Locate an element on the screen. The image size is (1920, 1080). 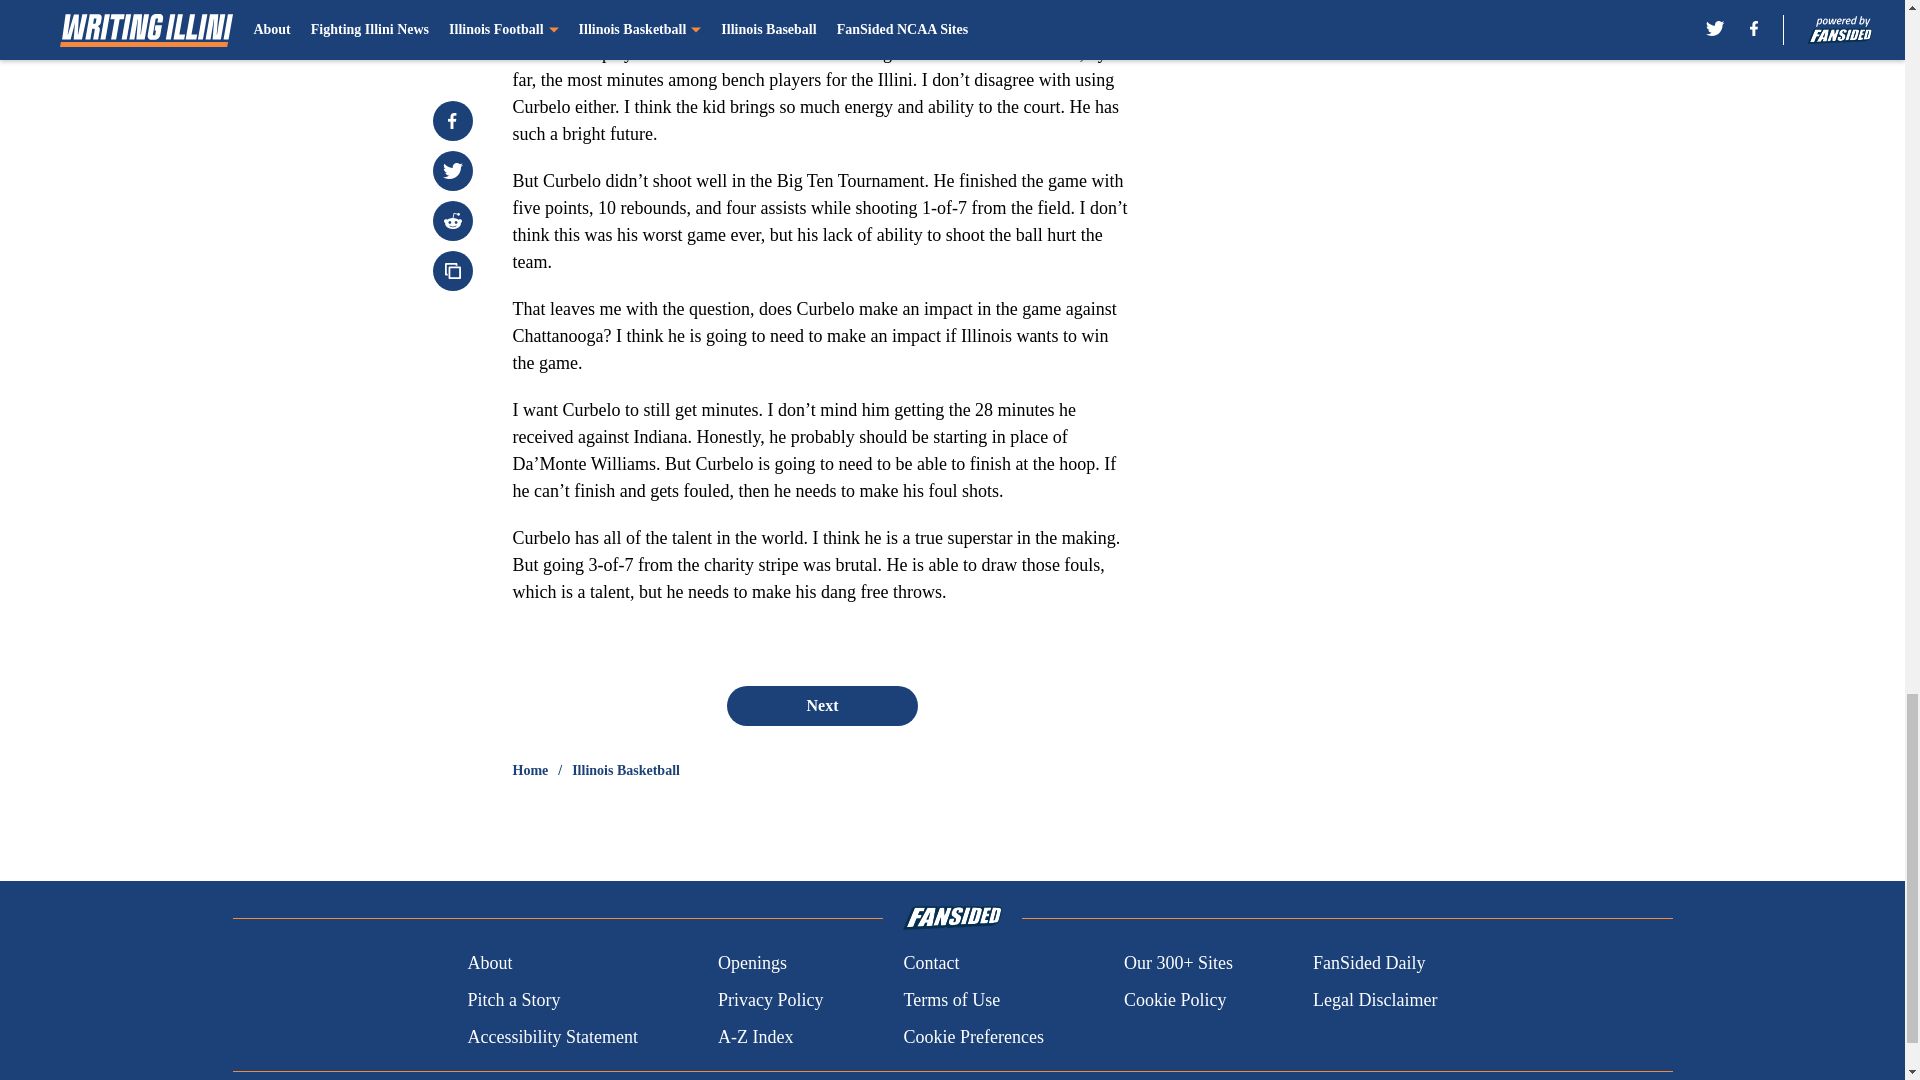
FanSided Daily is located at coordinates (1370, 964).